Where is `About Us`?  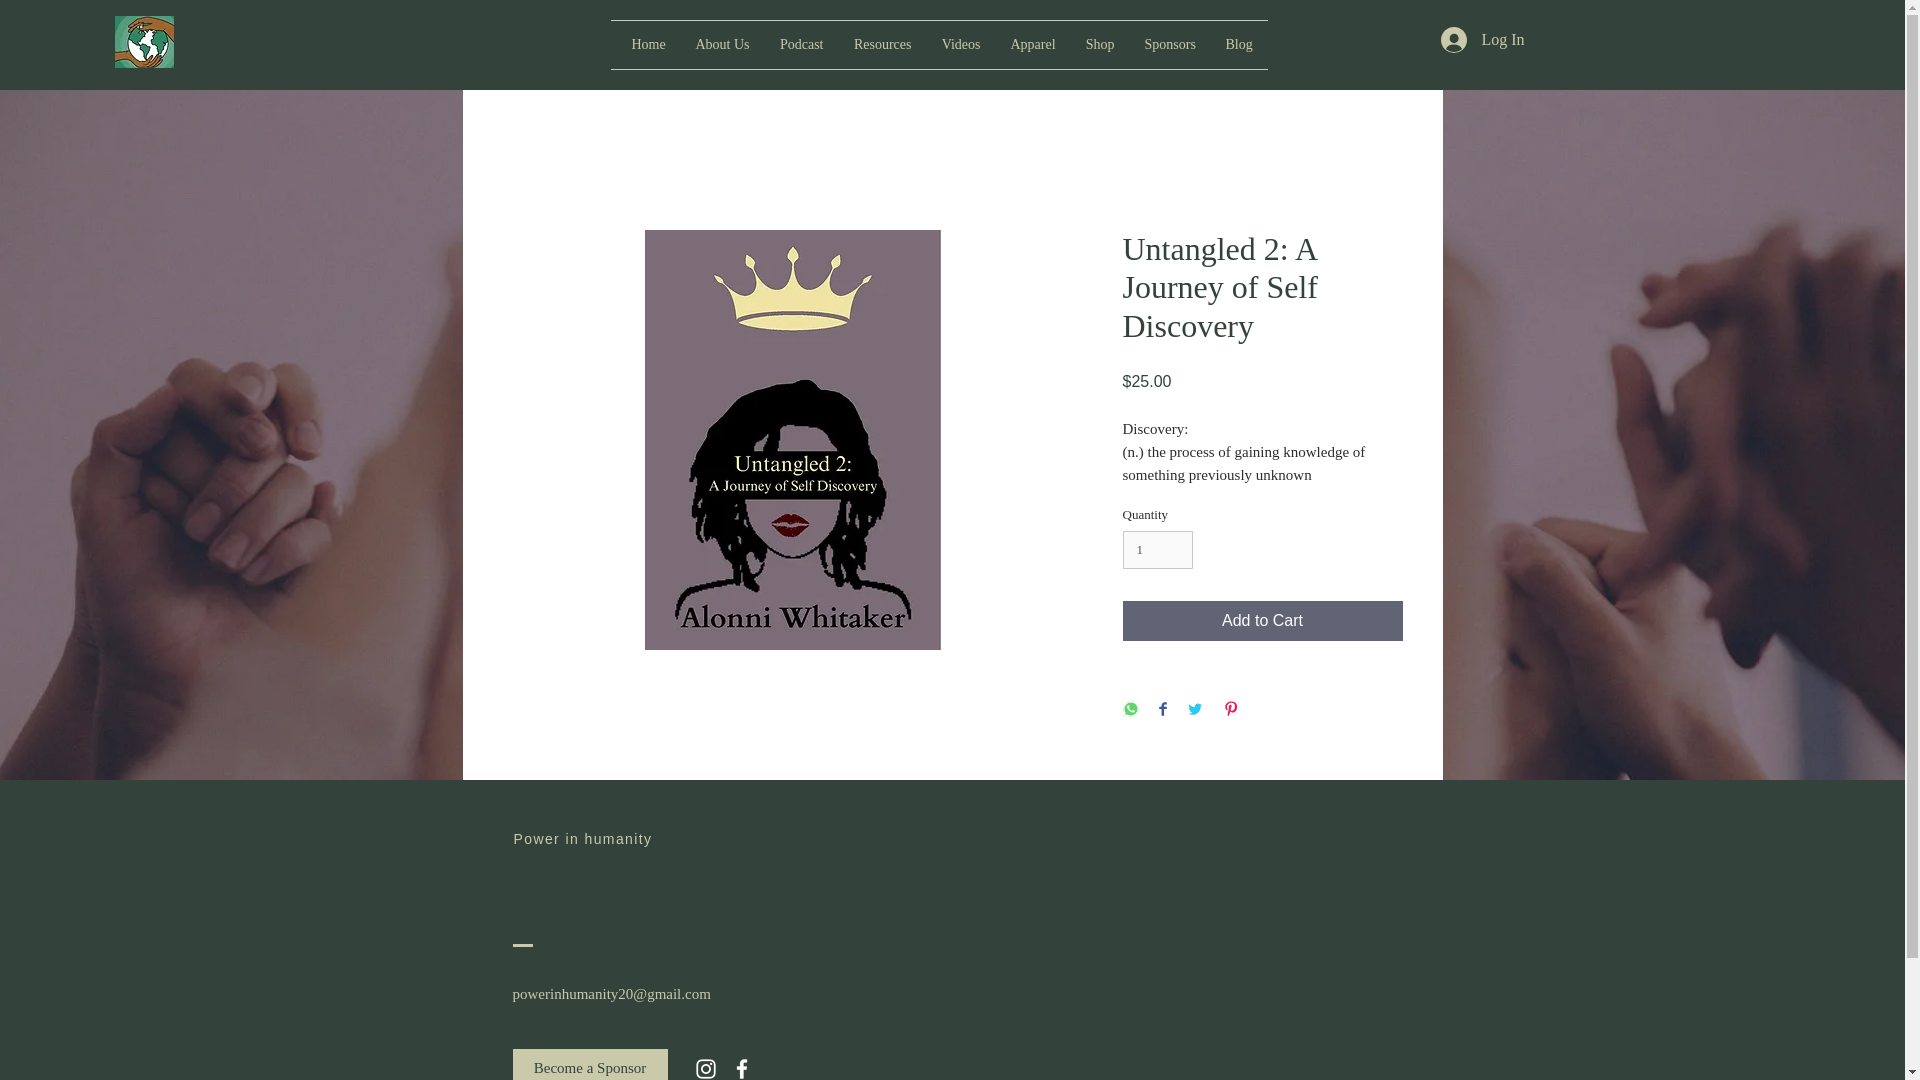
About Us is located at coordinates (722, 44).